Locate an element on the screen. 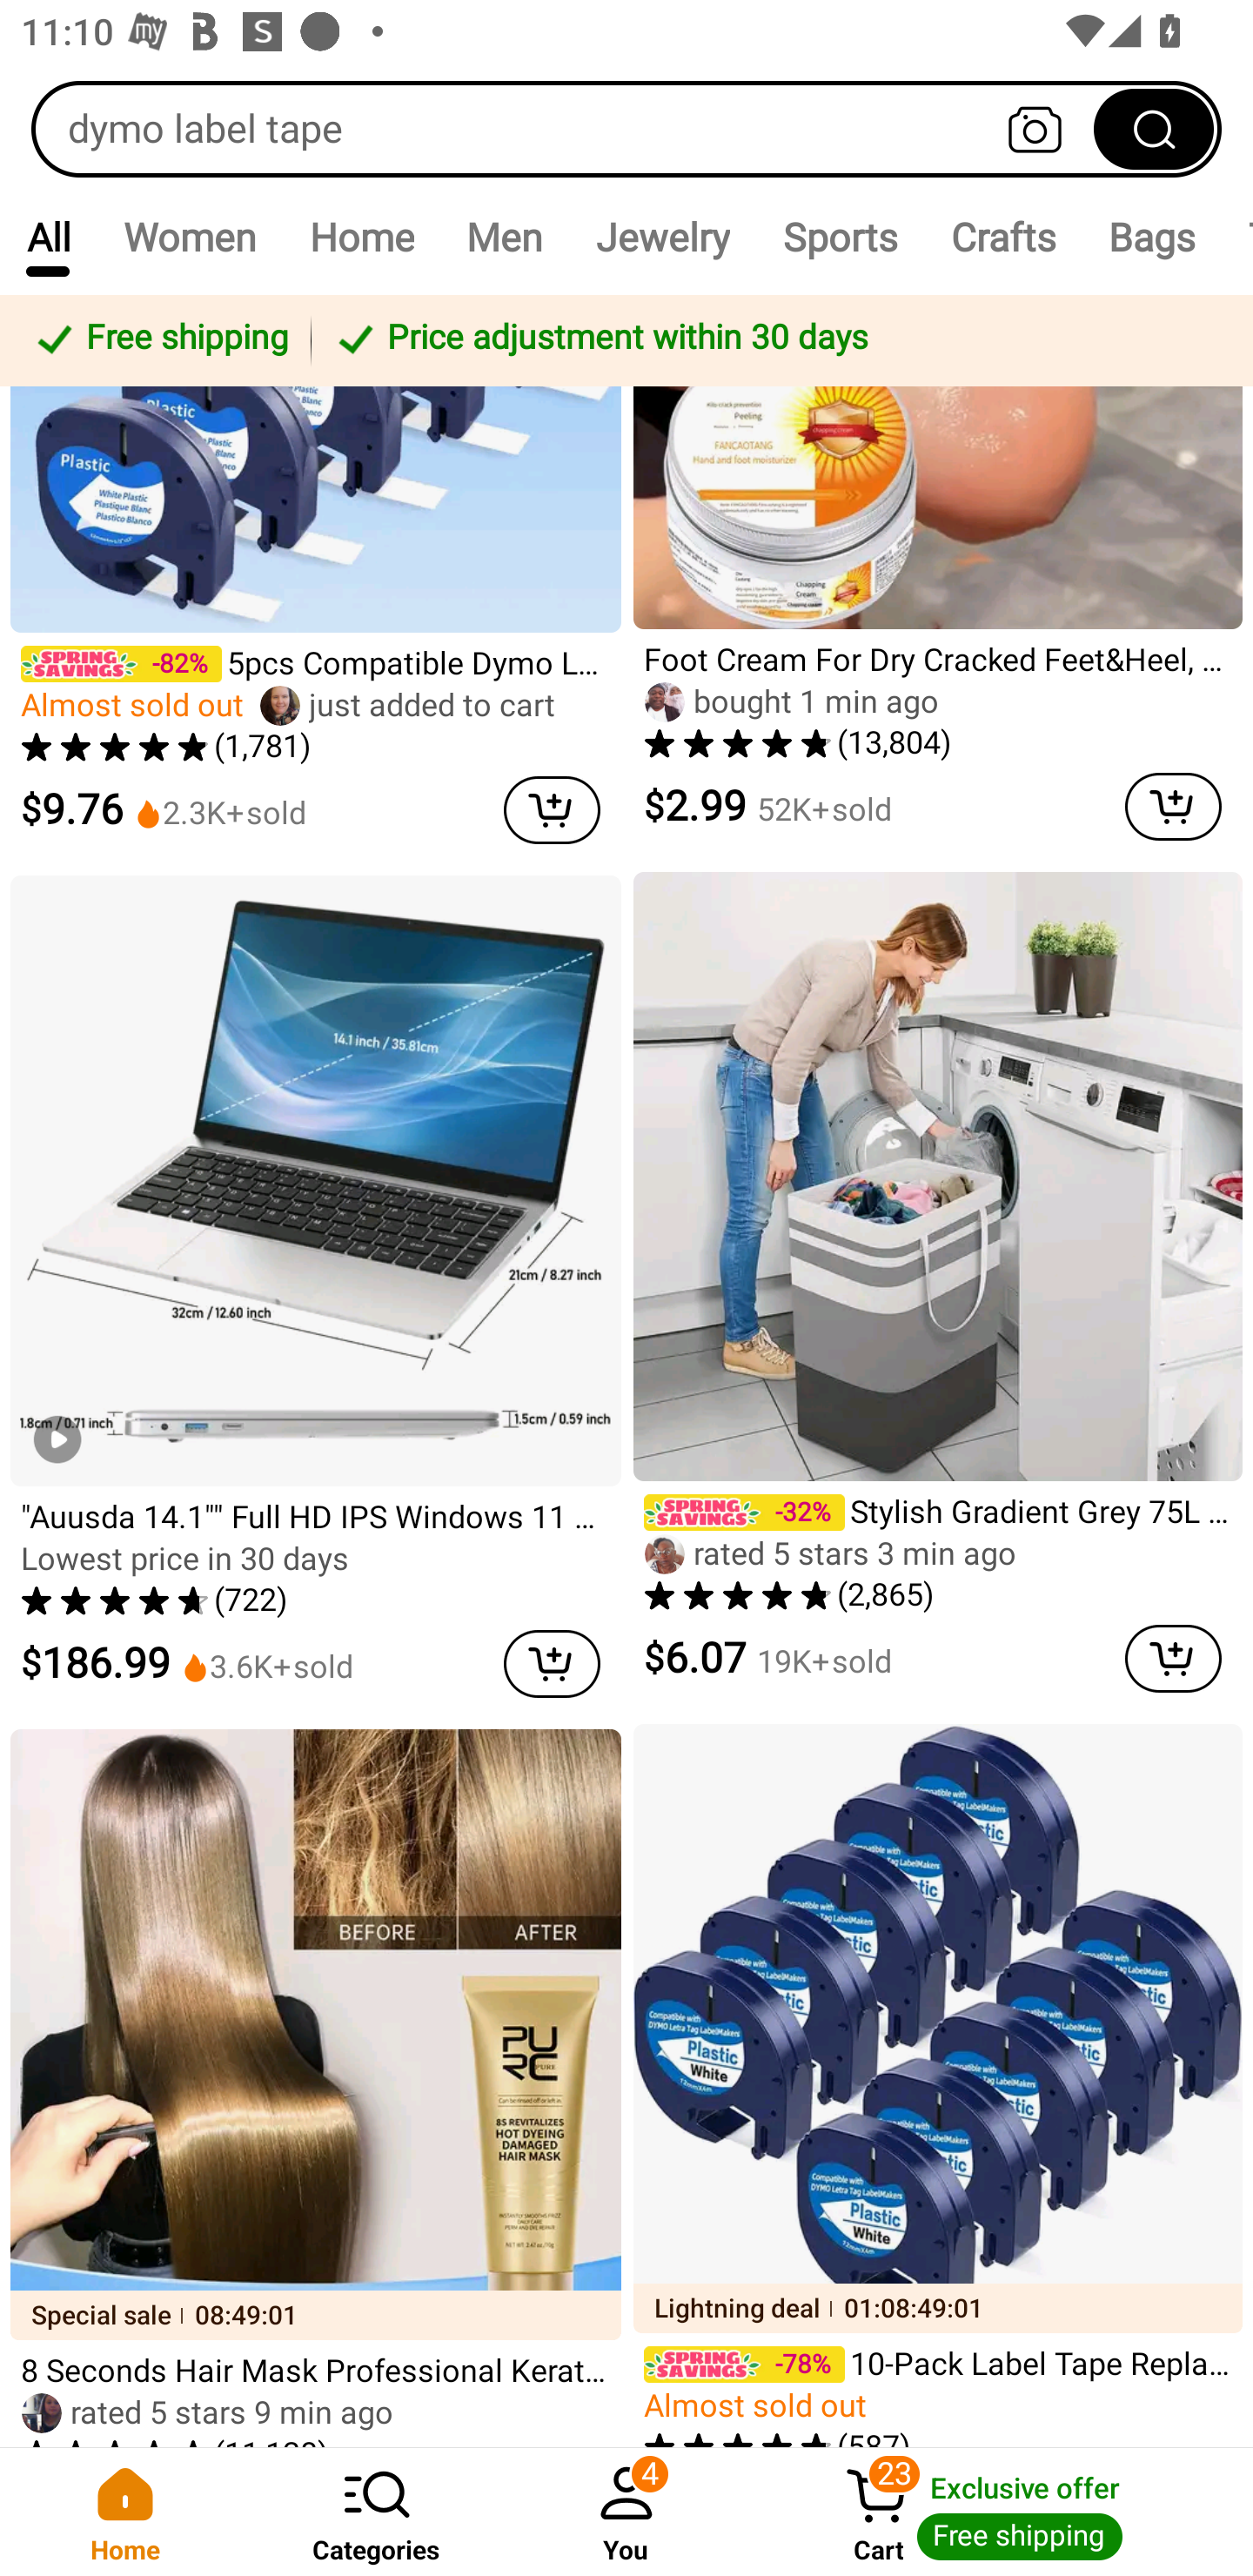  You 4 You is located at coordinates (626, 2512).